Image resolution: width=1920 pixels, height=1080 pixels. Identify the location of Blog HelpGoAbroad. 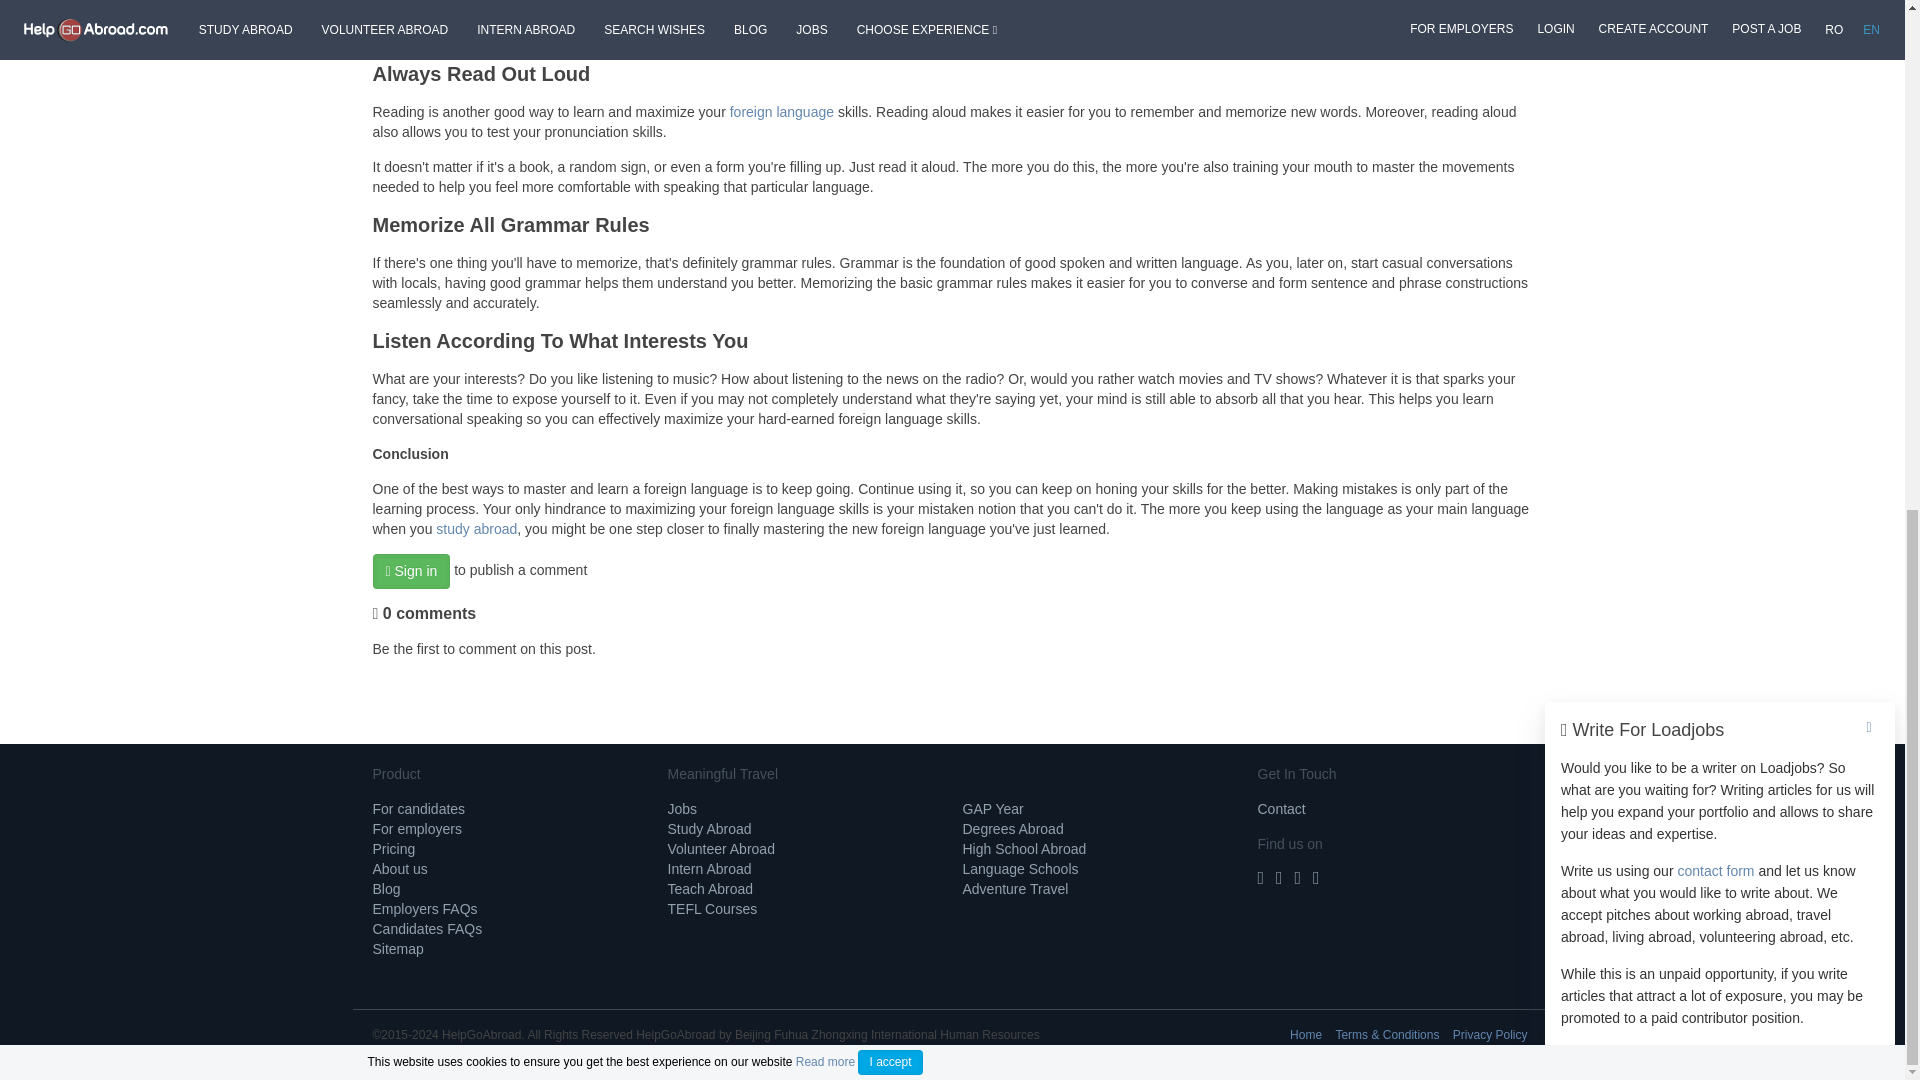
(386, 889).